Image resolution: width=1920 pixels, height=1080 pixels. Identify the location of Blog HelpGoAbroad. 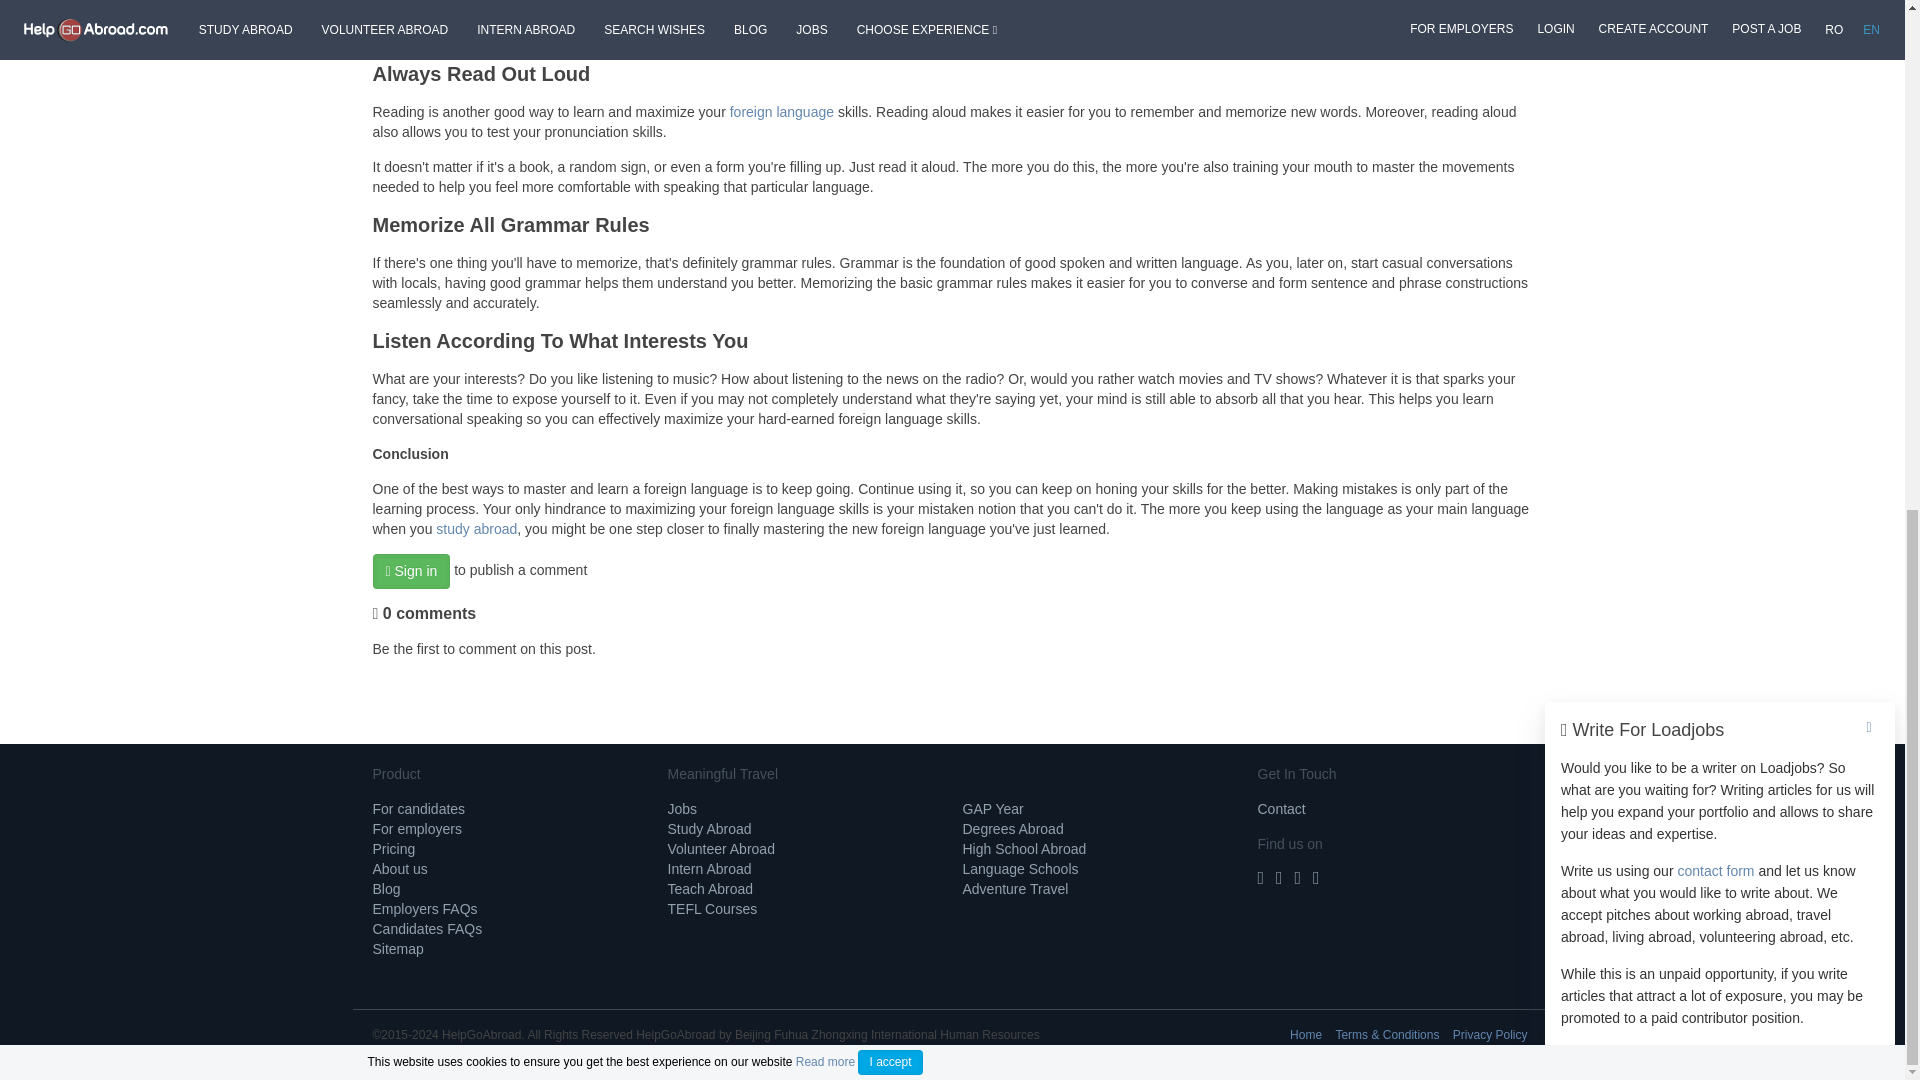
(386, 889).